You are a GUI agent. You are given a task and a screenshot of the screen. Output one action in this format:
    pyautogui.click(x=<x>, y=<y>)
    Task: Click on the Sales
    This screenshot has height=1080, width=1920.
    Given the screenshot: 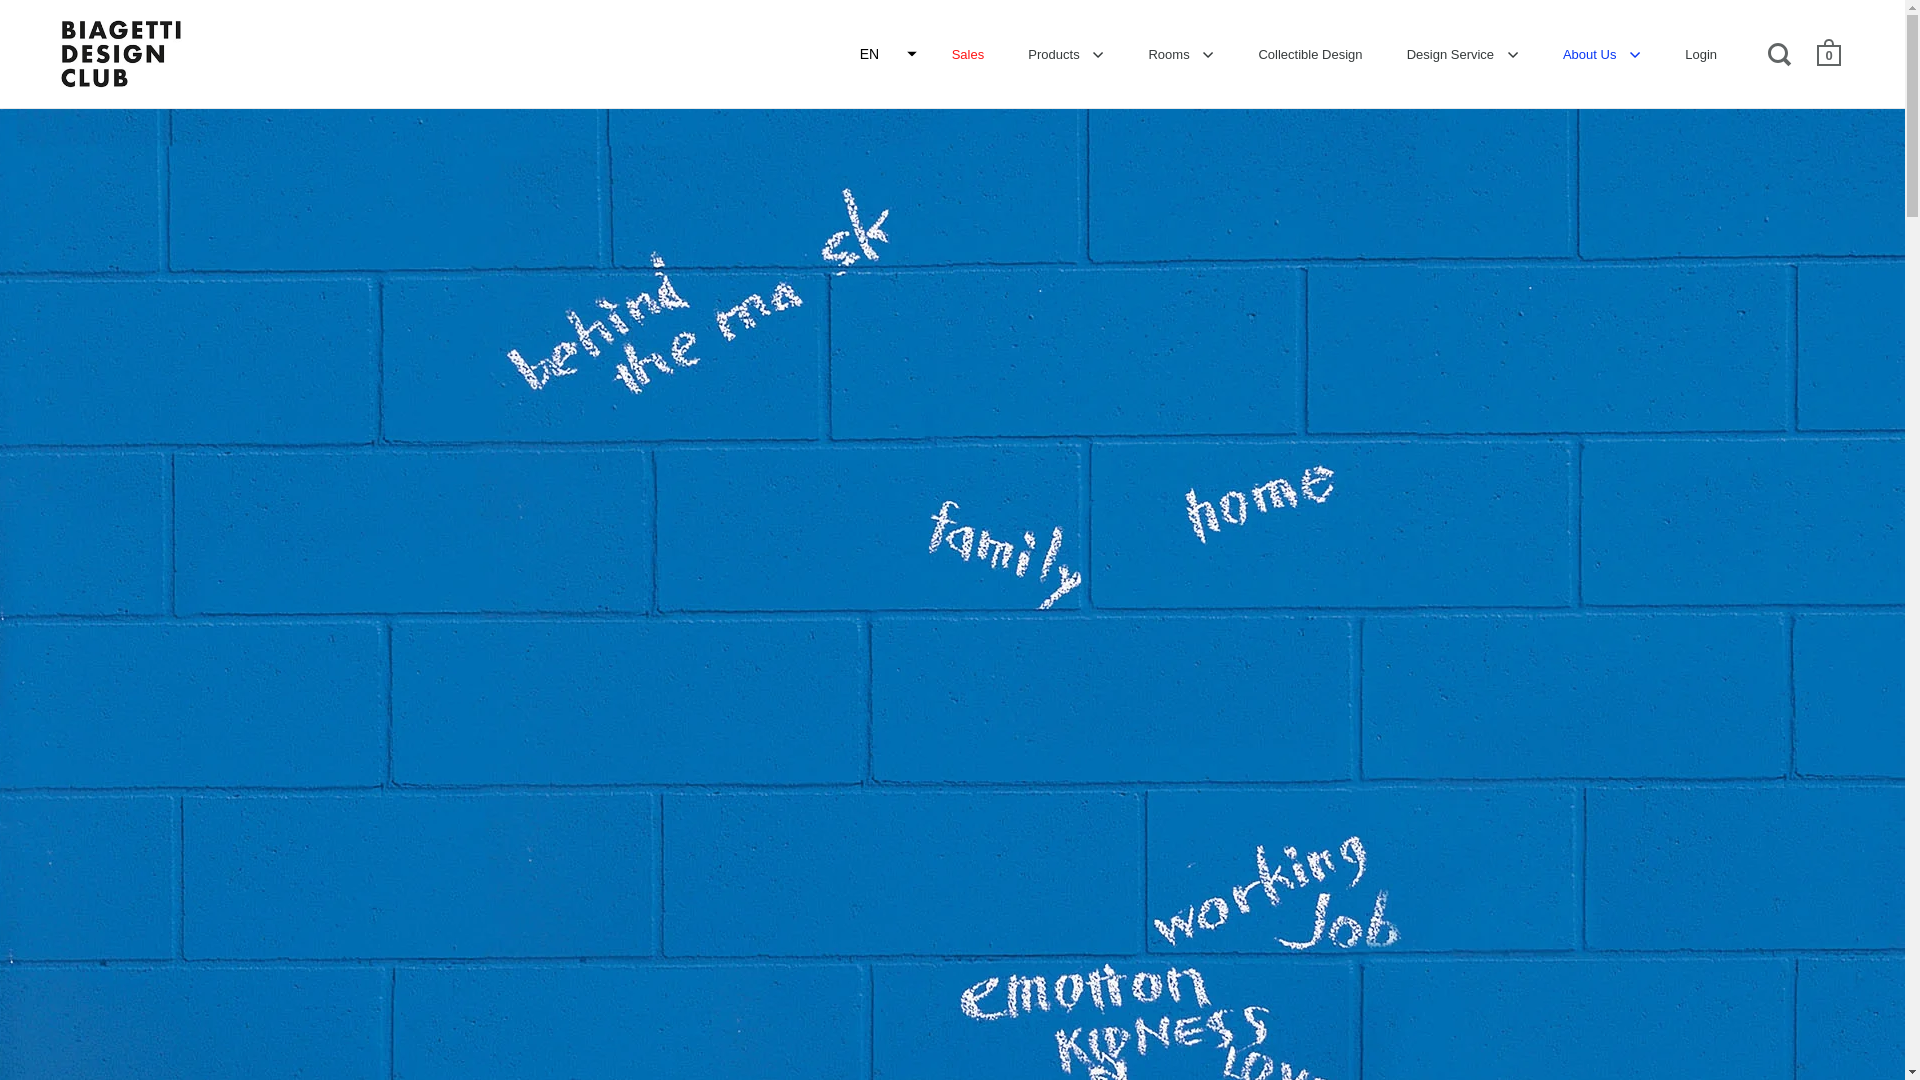 What is the action you would take?
    pyautogui.click(x=968, y=53)
    